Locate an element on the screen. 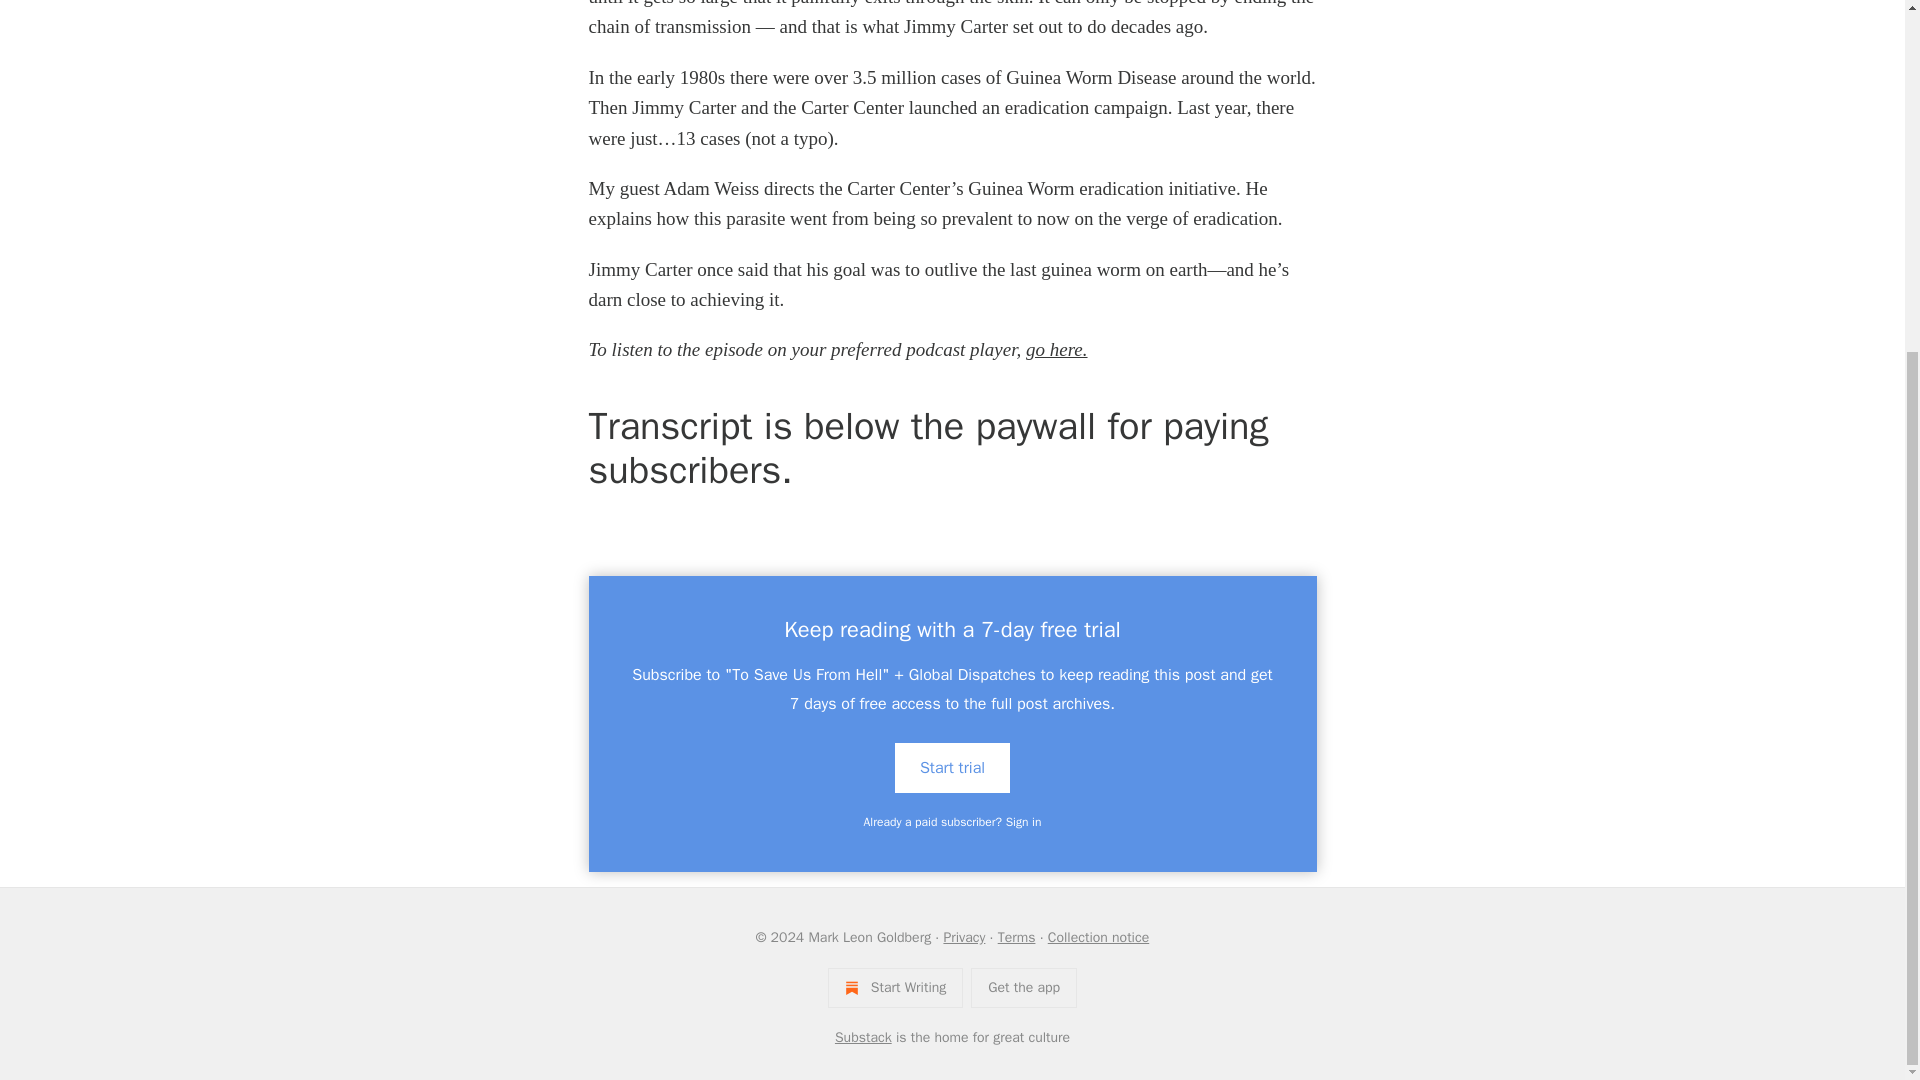 The width and height of the screenshot is (1920, 1080). go here. is located at coordinates (1056, 349).